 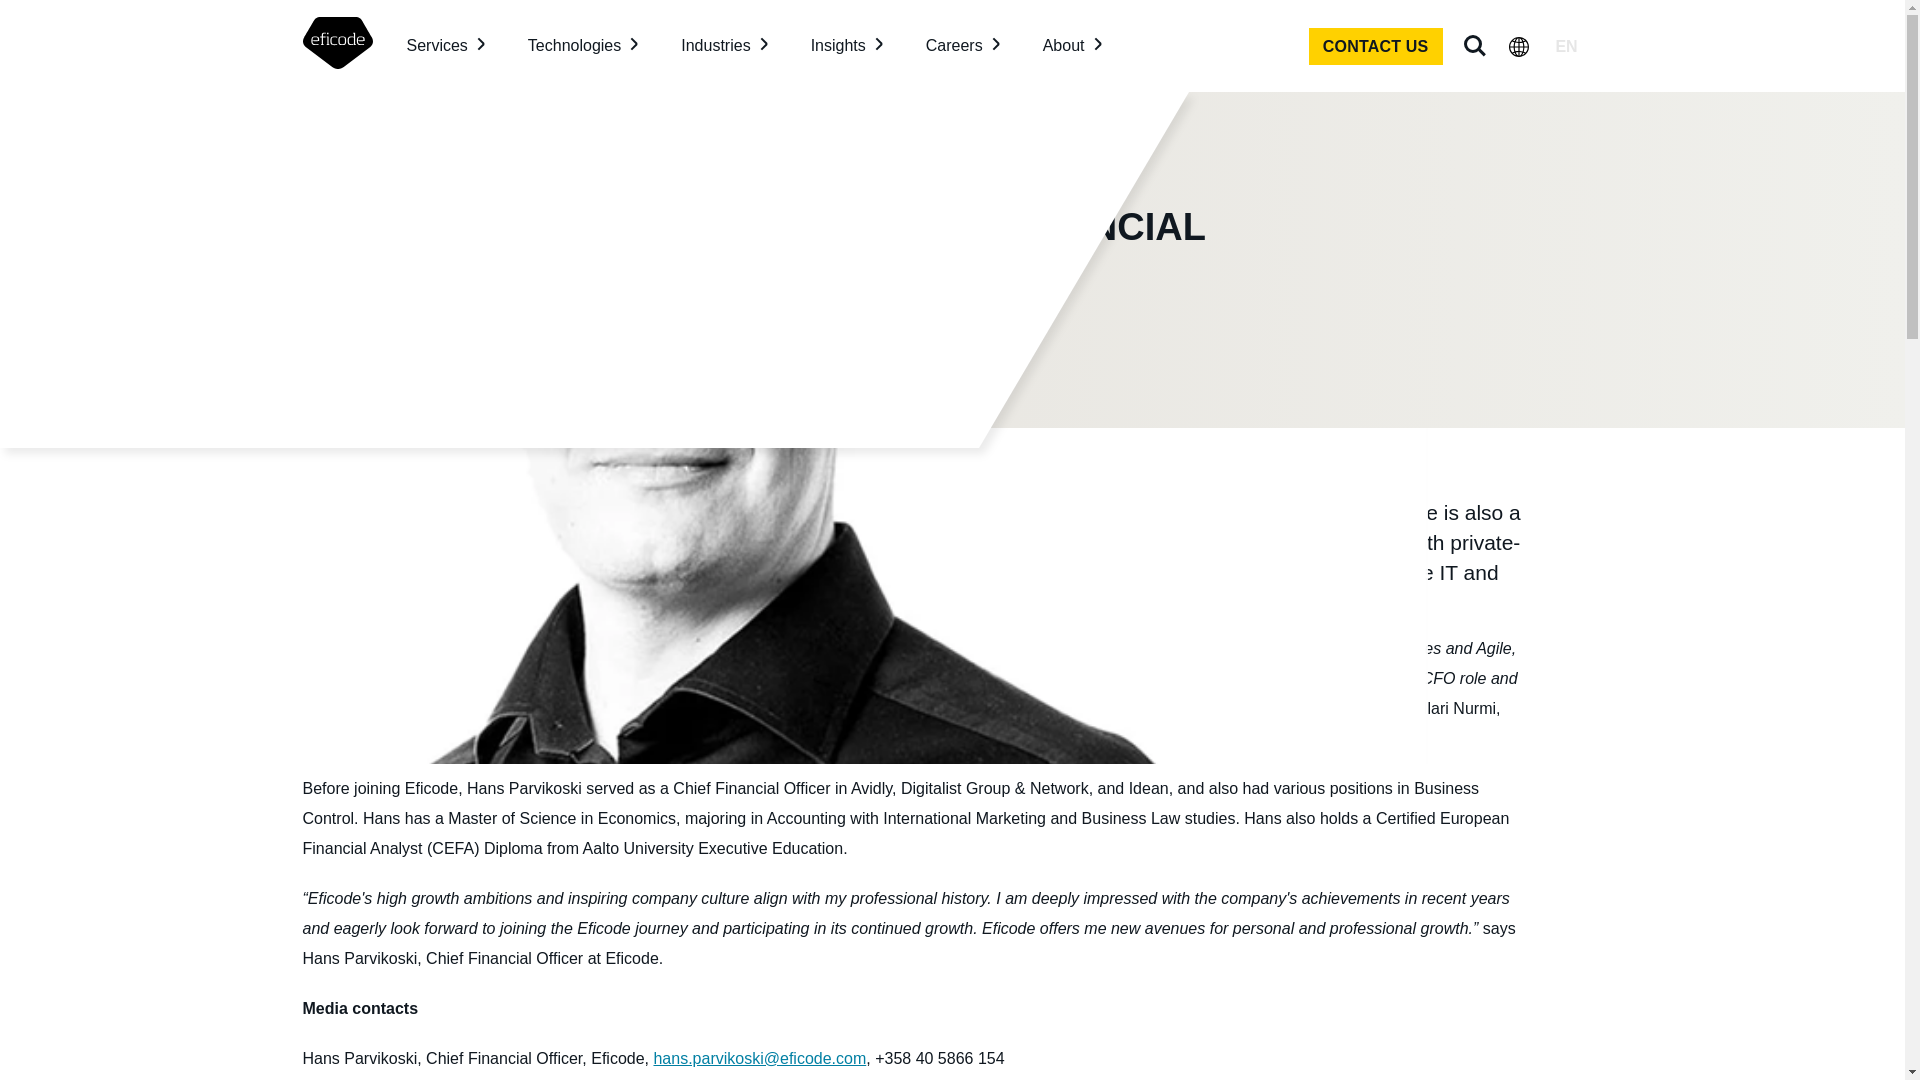 What do you see at coordinates (1566, 46) in the screenshot?
I see `EN` at bounding box center [1566, 46].